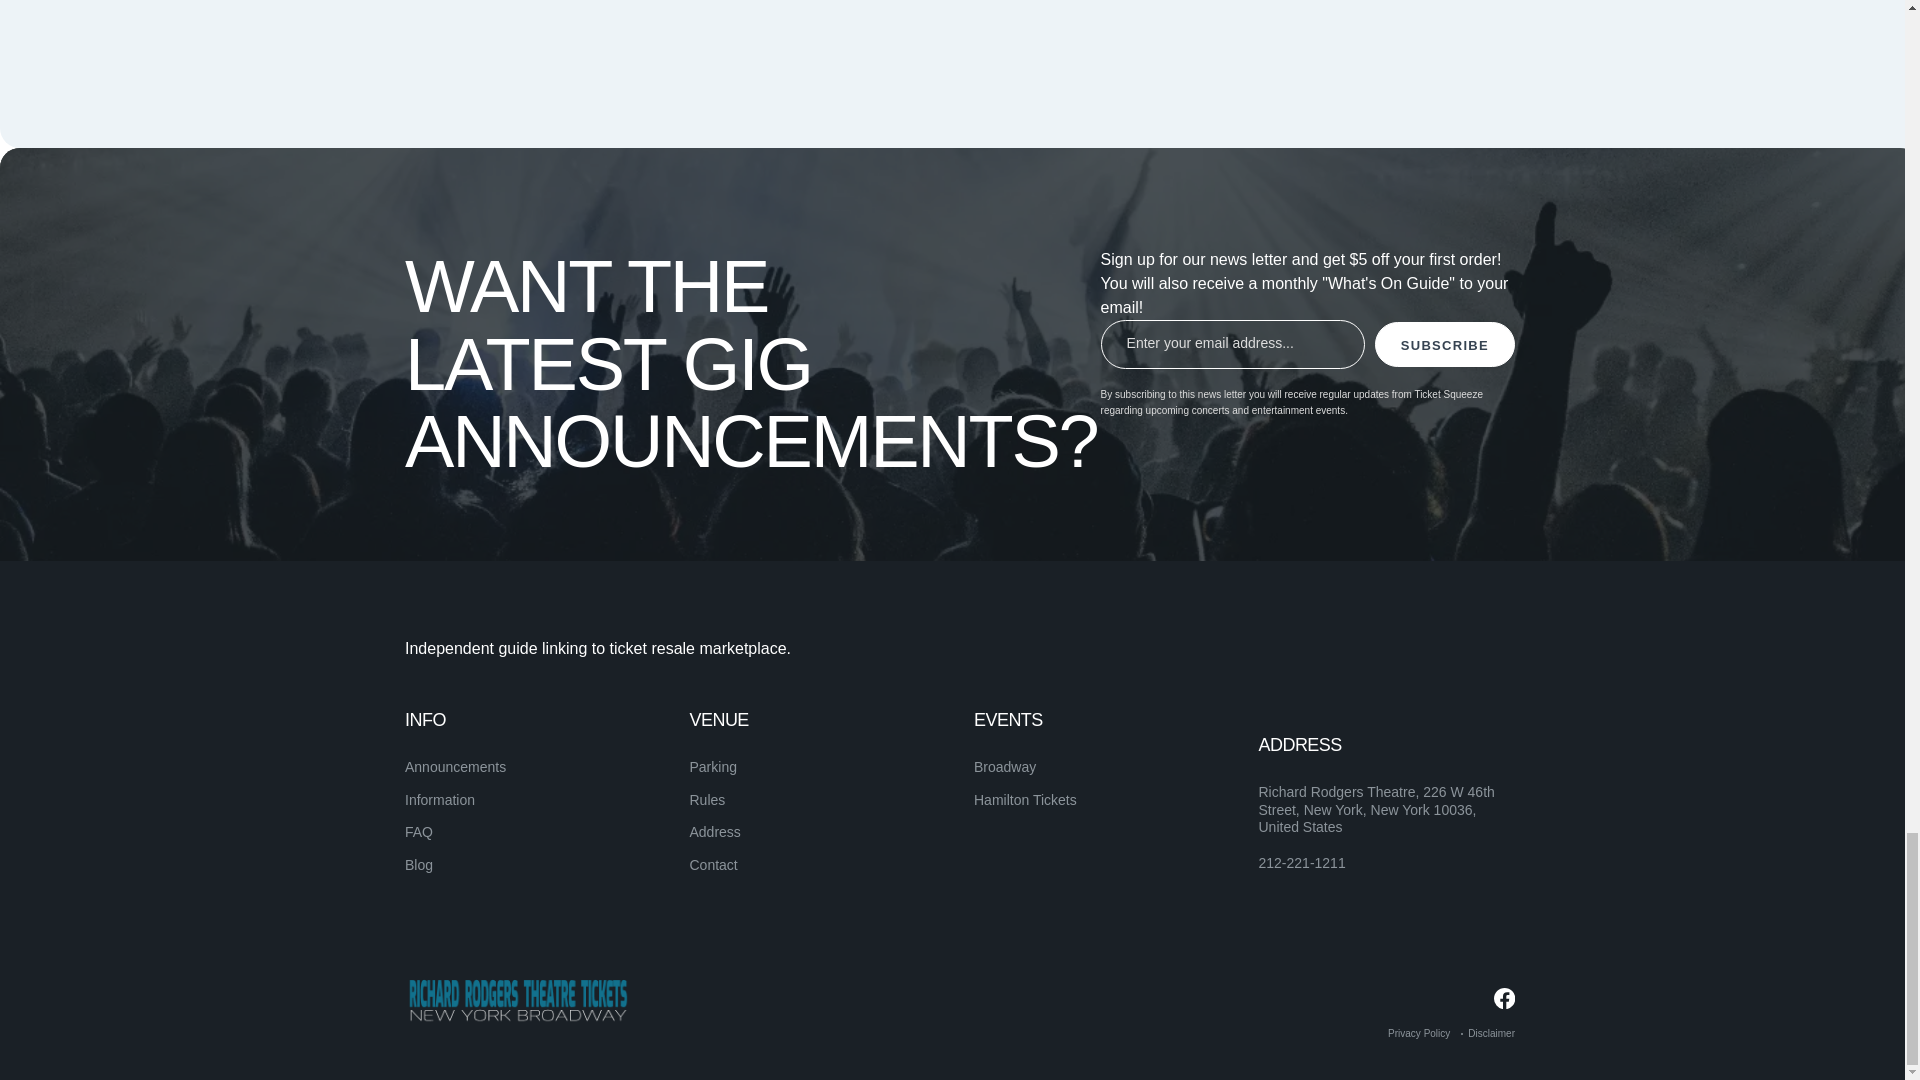  I want to click on SUBSCRIBE, so click(1444, 344).